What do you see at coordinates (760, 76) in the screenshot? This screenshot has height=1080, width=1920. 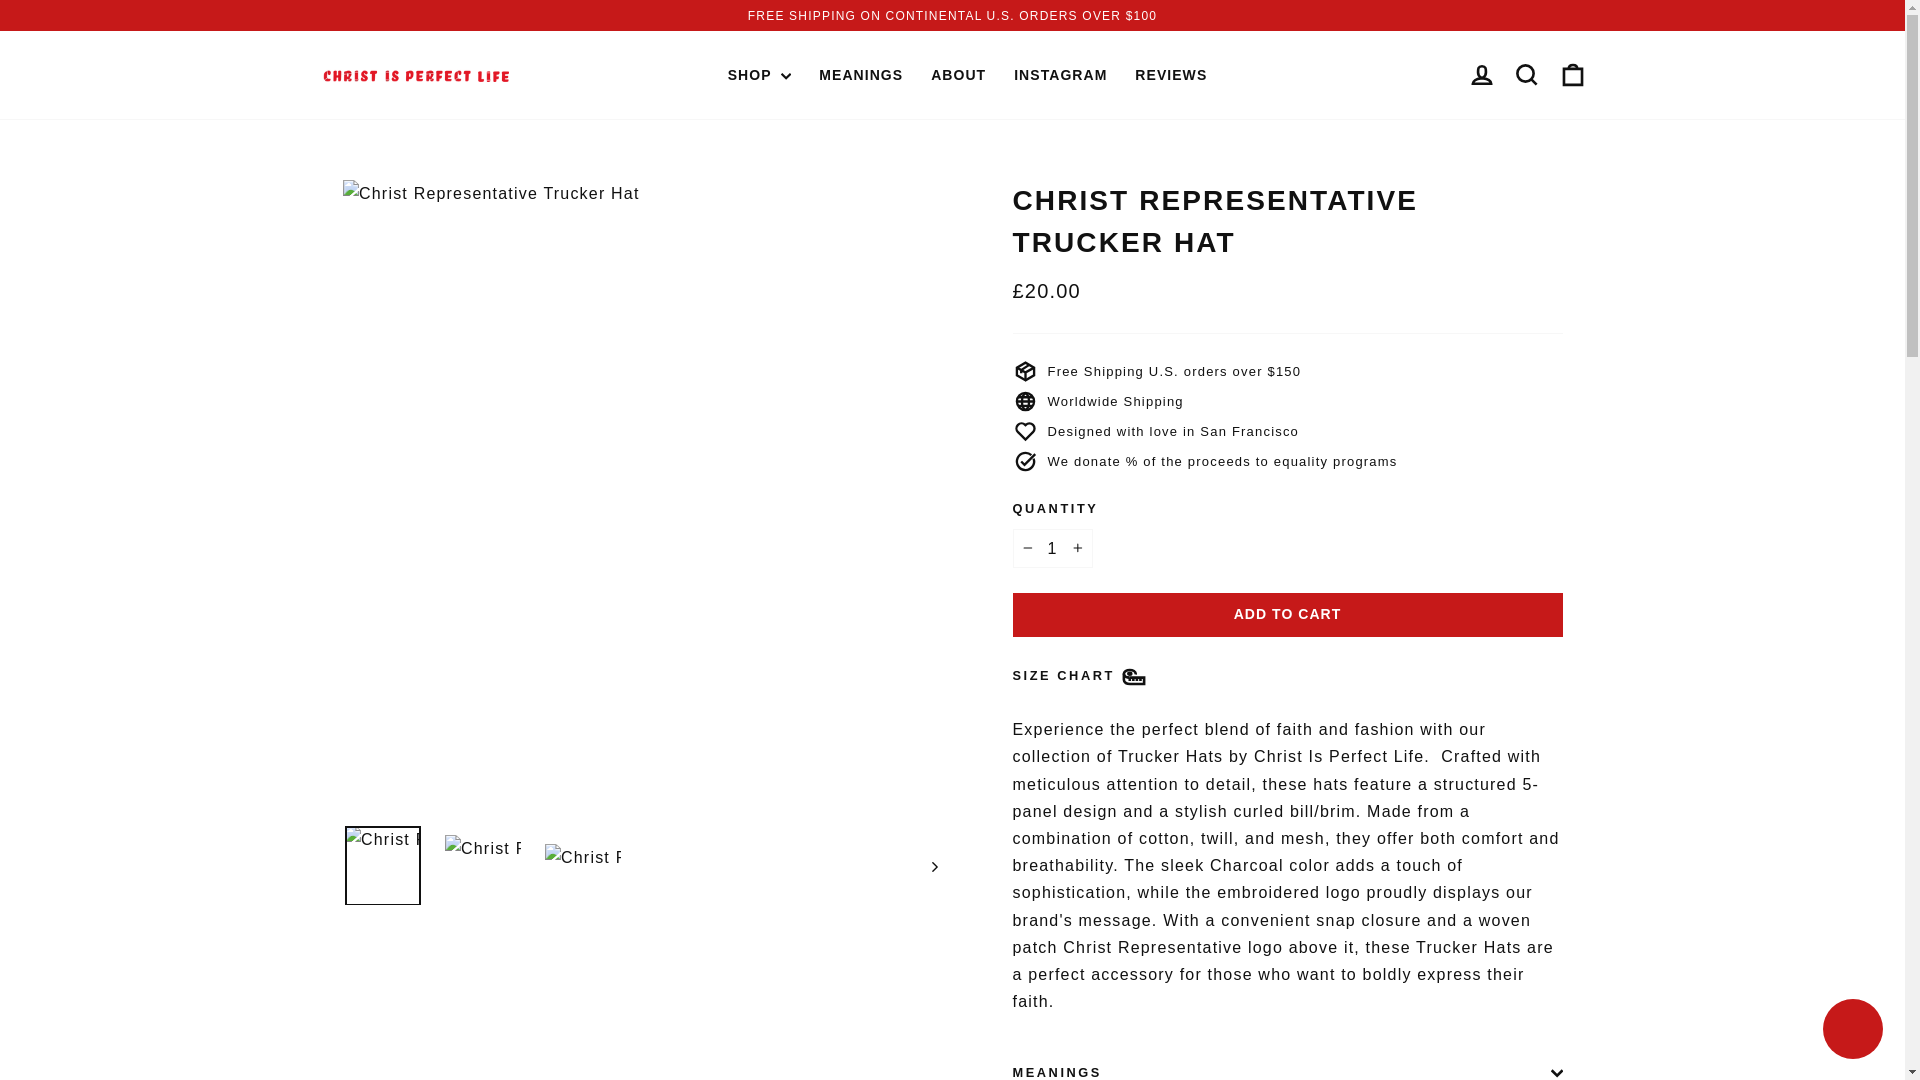 I see `SHOP` at bounding box center [760, 76].